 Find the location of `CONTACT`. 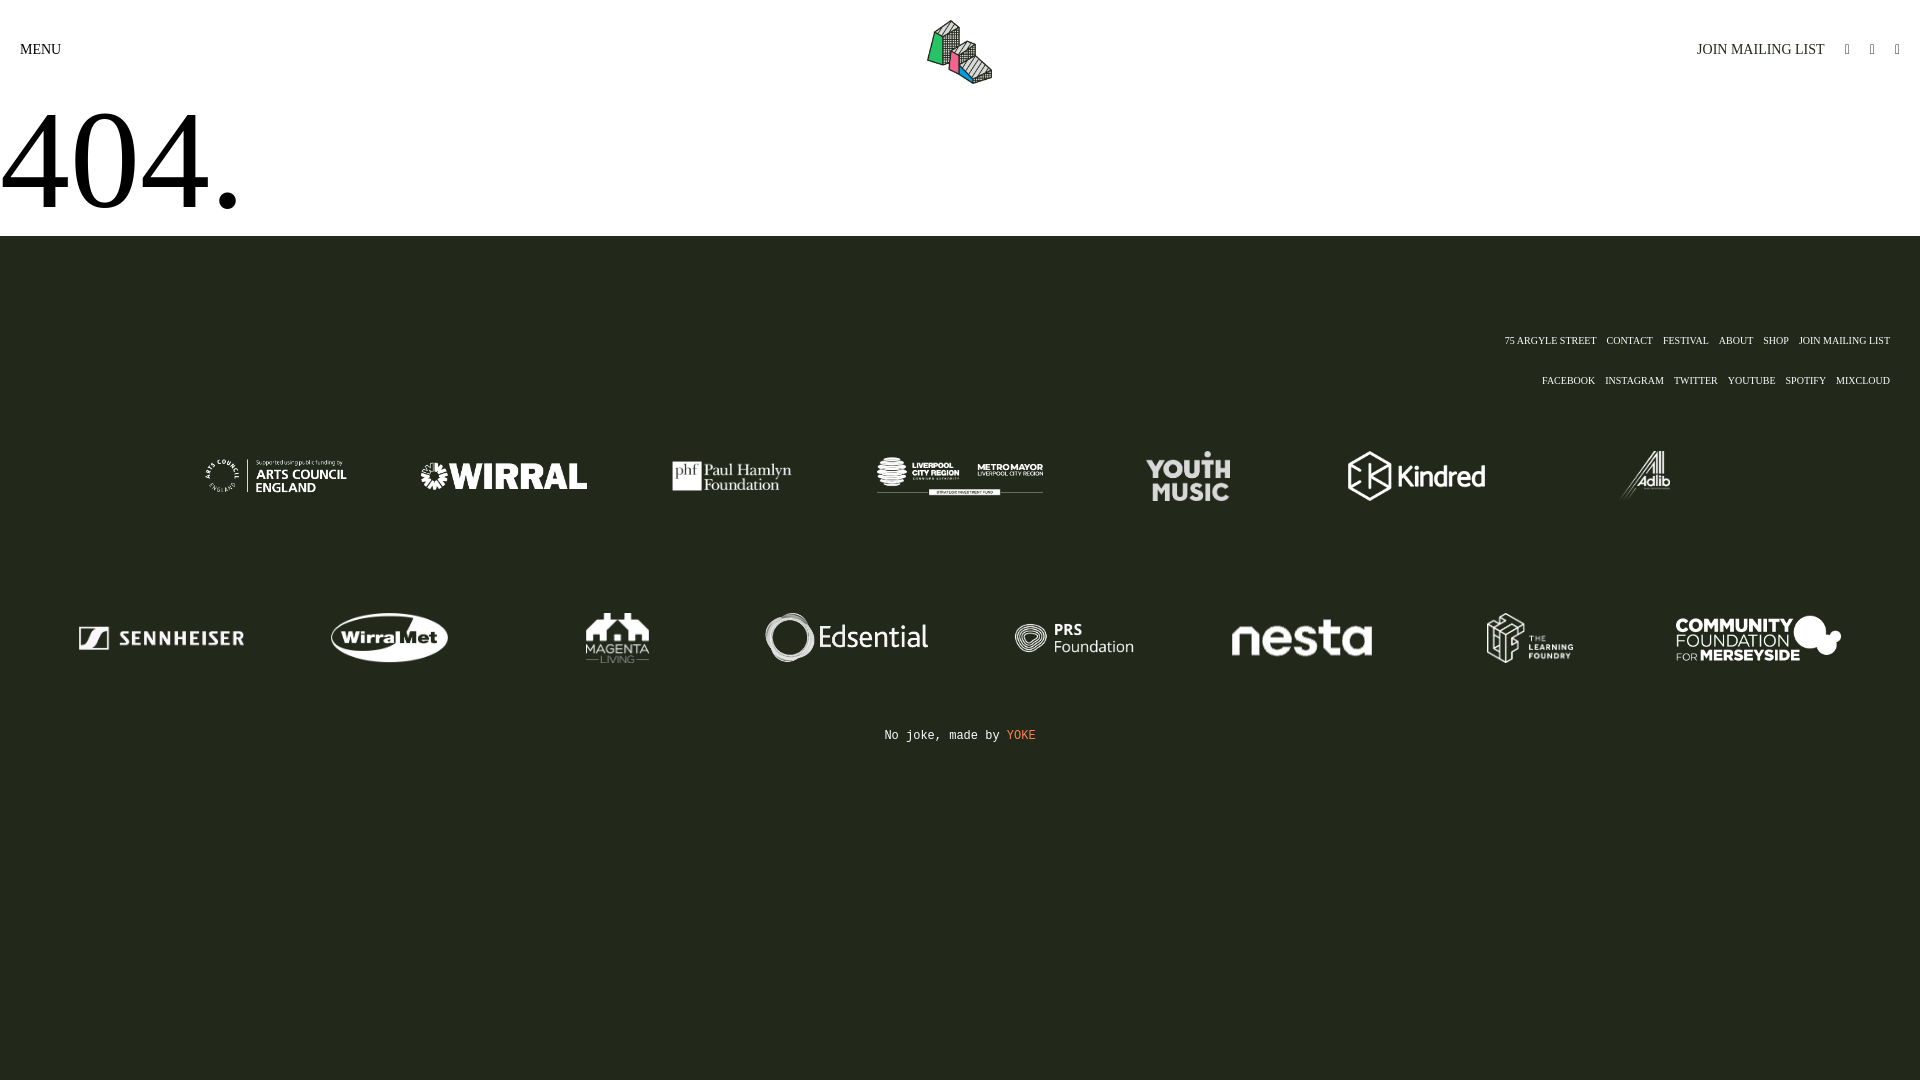

CONTACT is located at coordinates (1634, 340).